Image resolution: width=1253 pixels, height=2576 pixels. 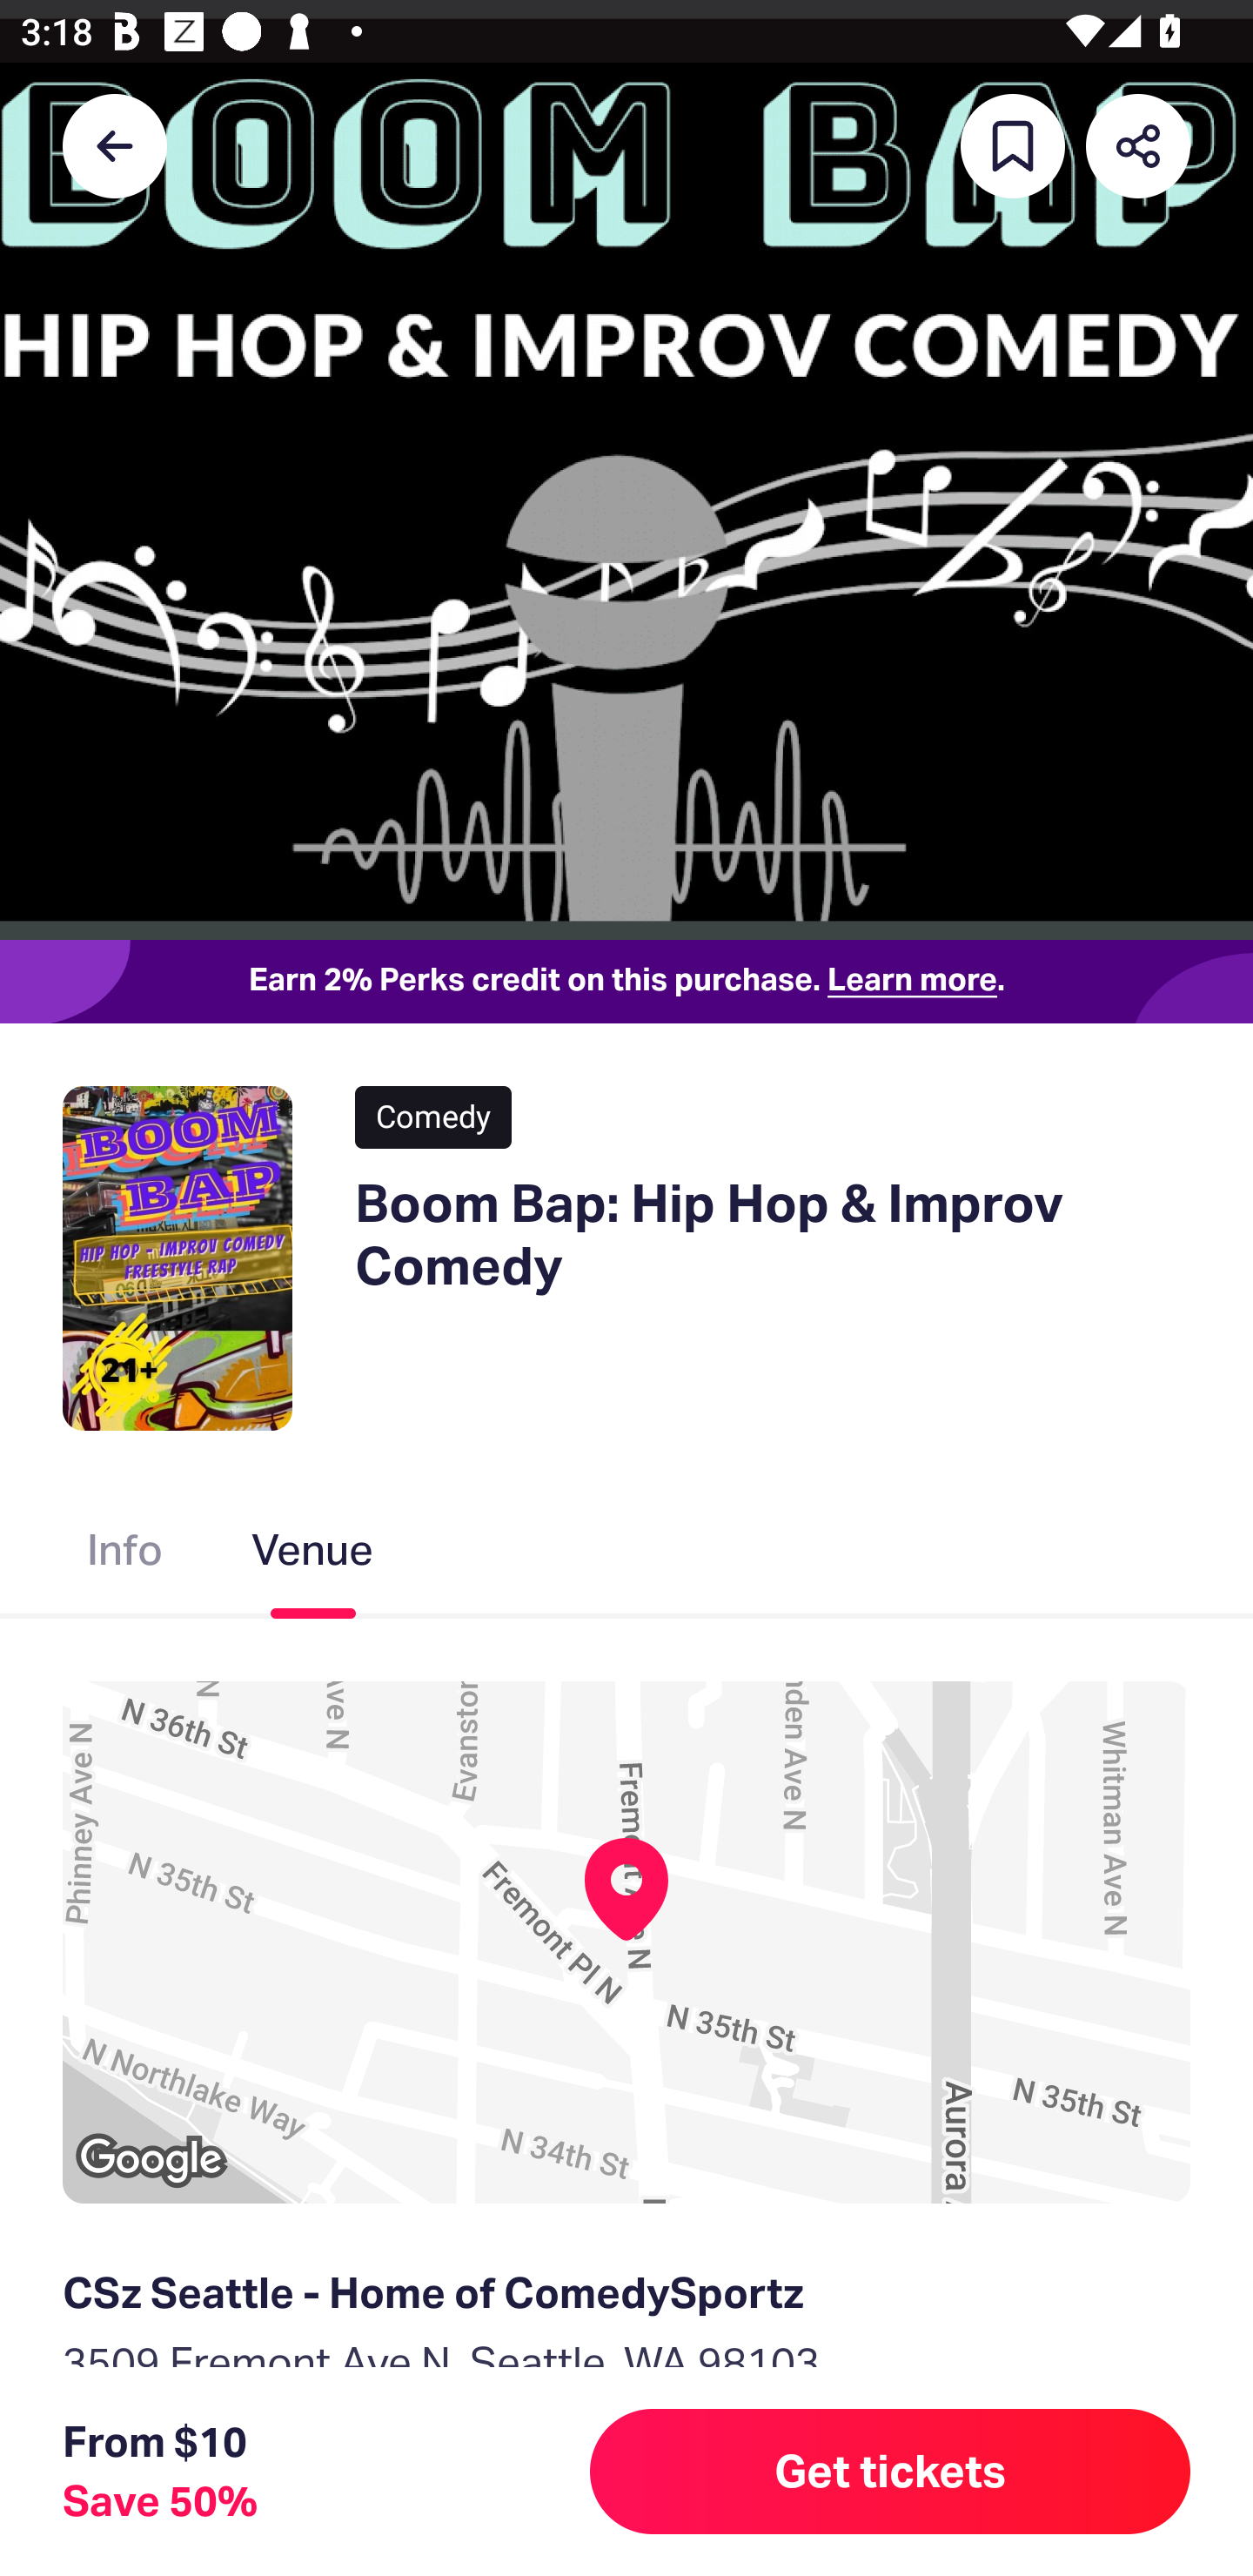 What do you see at coordinates (890, 2472) in the screenshot?
I see `Get tickets` at bounding box center [890, 2472].